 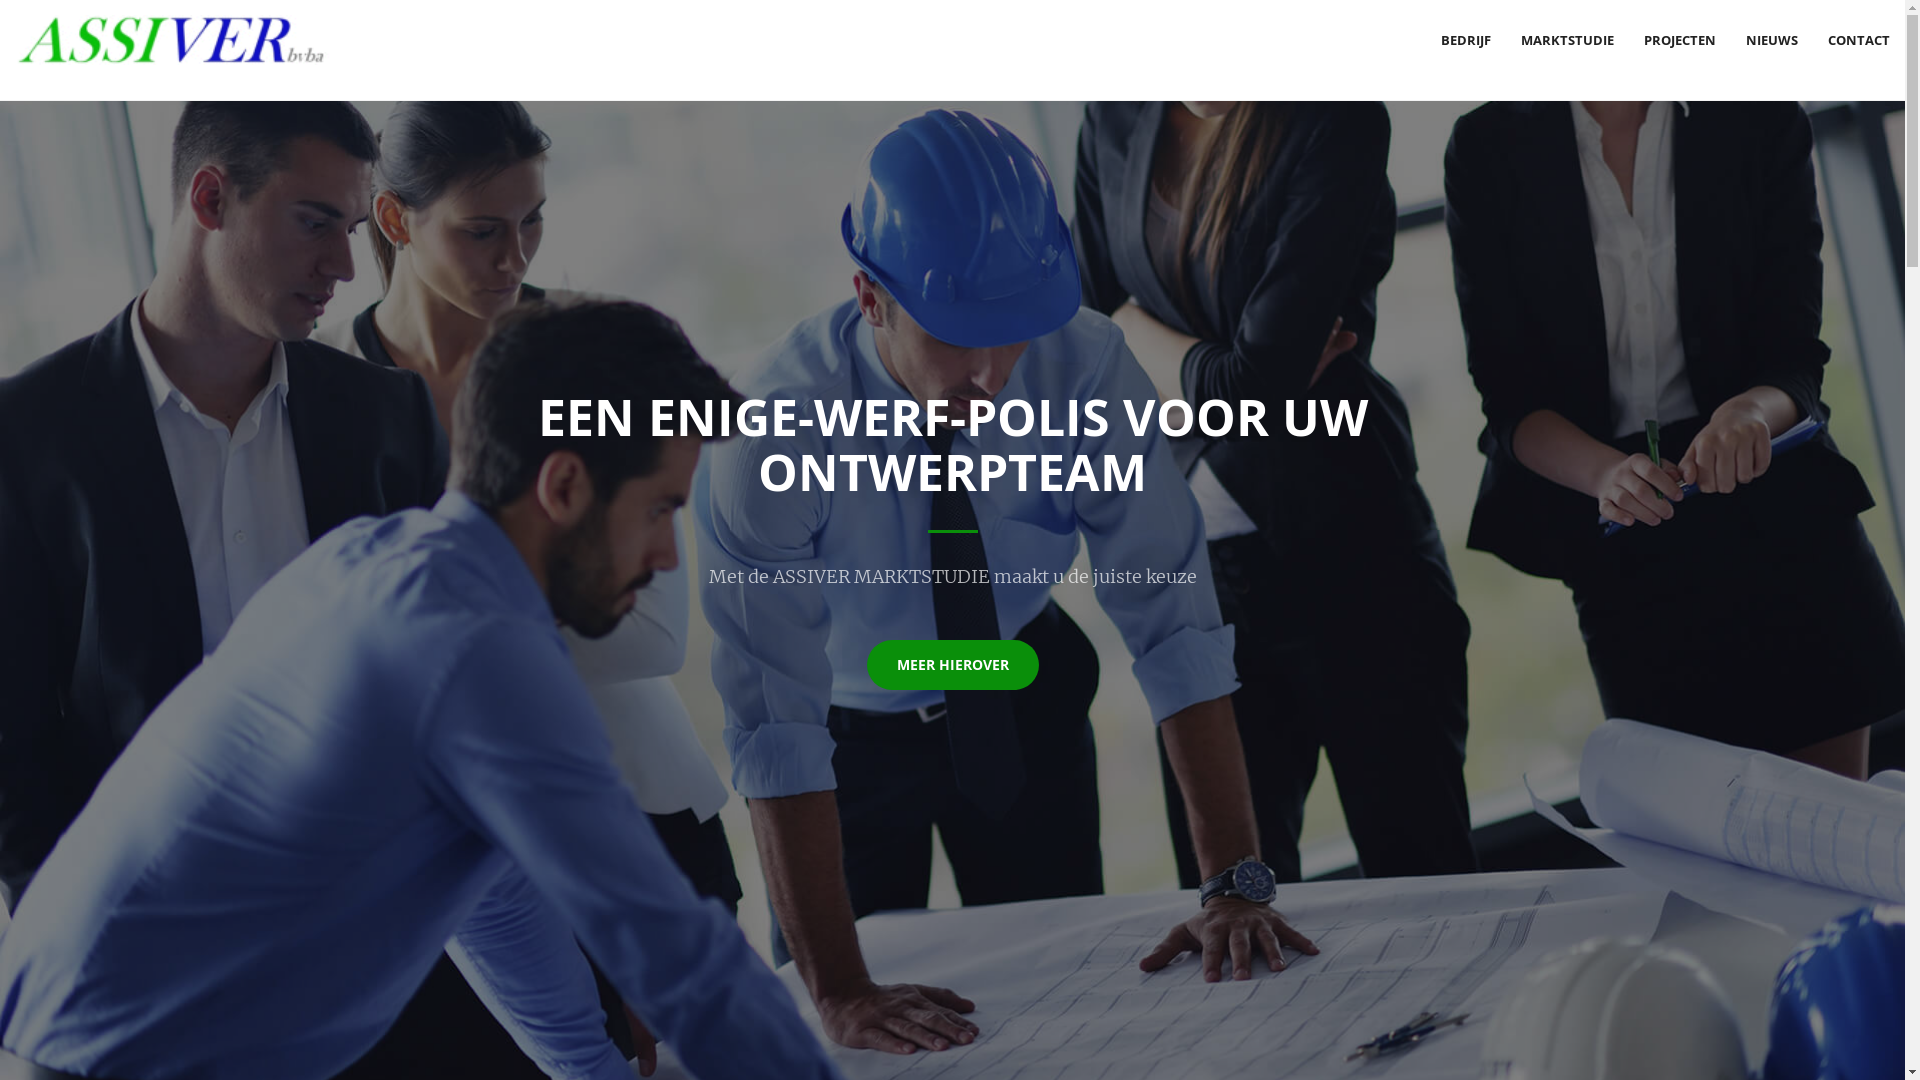 What do you see at coordinates (1772, 40) in the screenshot?
I see `NIEUWS` at bounding box center [1772, 40].